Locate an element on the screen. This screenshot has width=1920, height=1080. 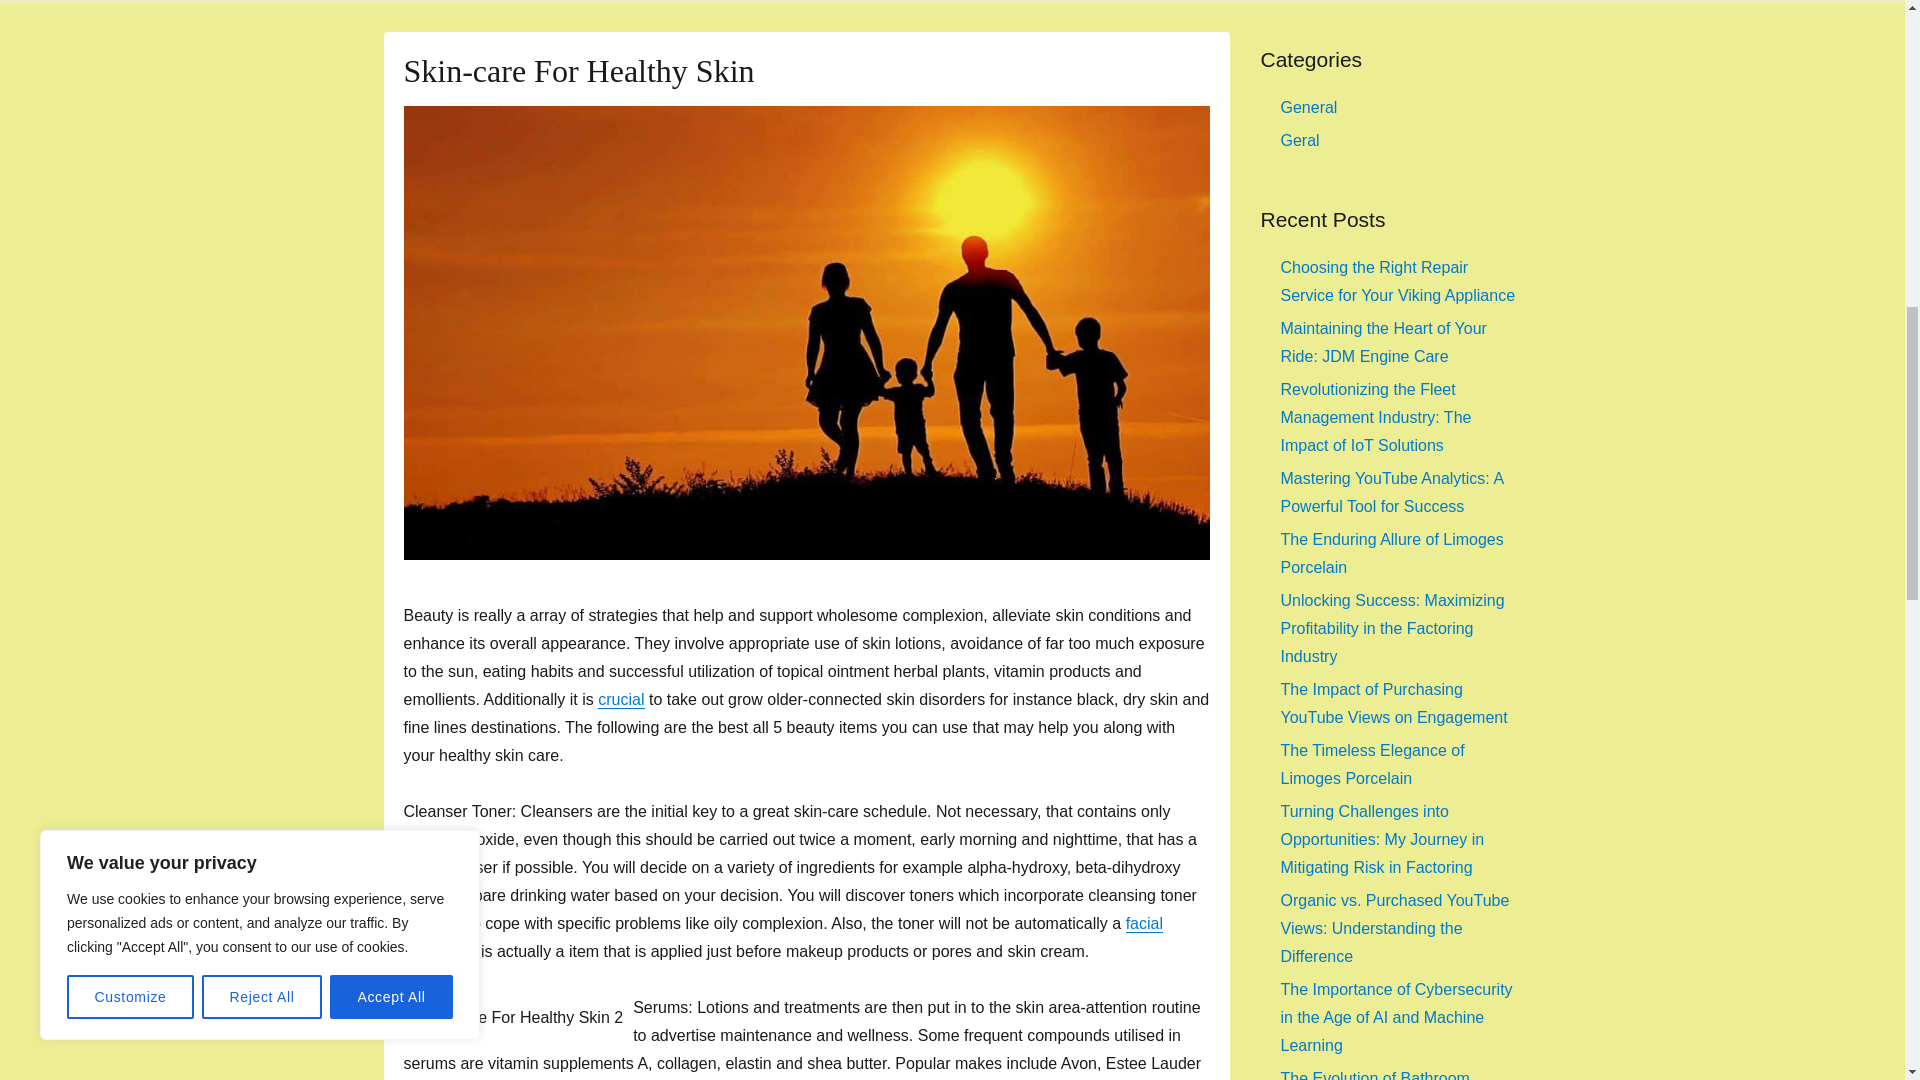
General is located at coordinates (1308, 107).